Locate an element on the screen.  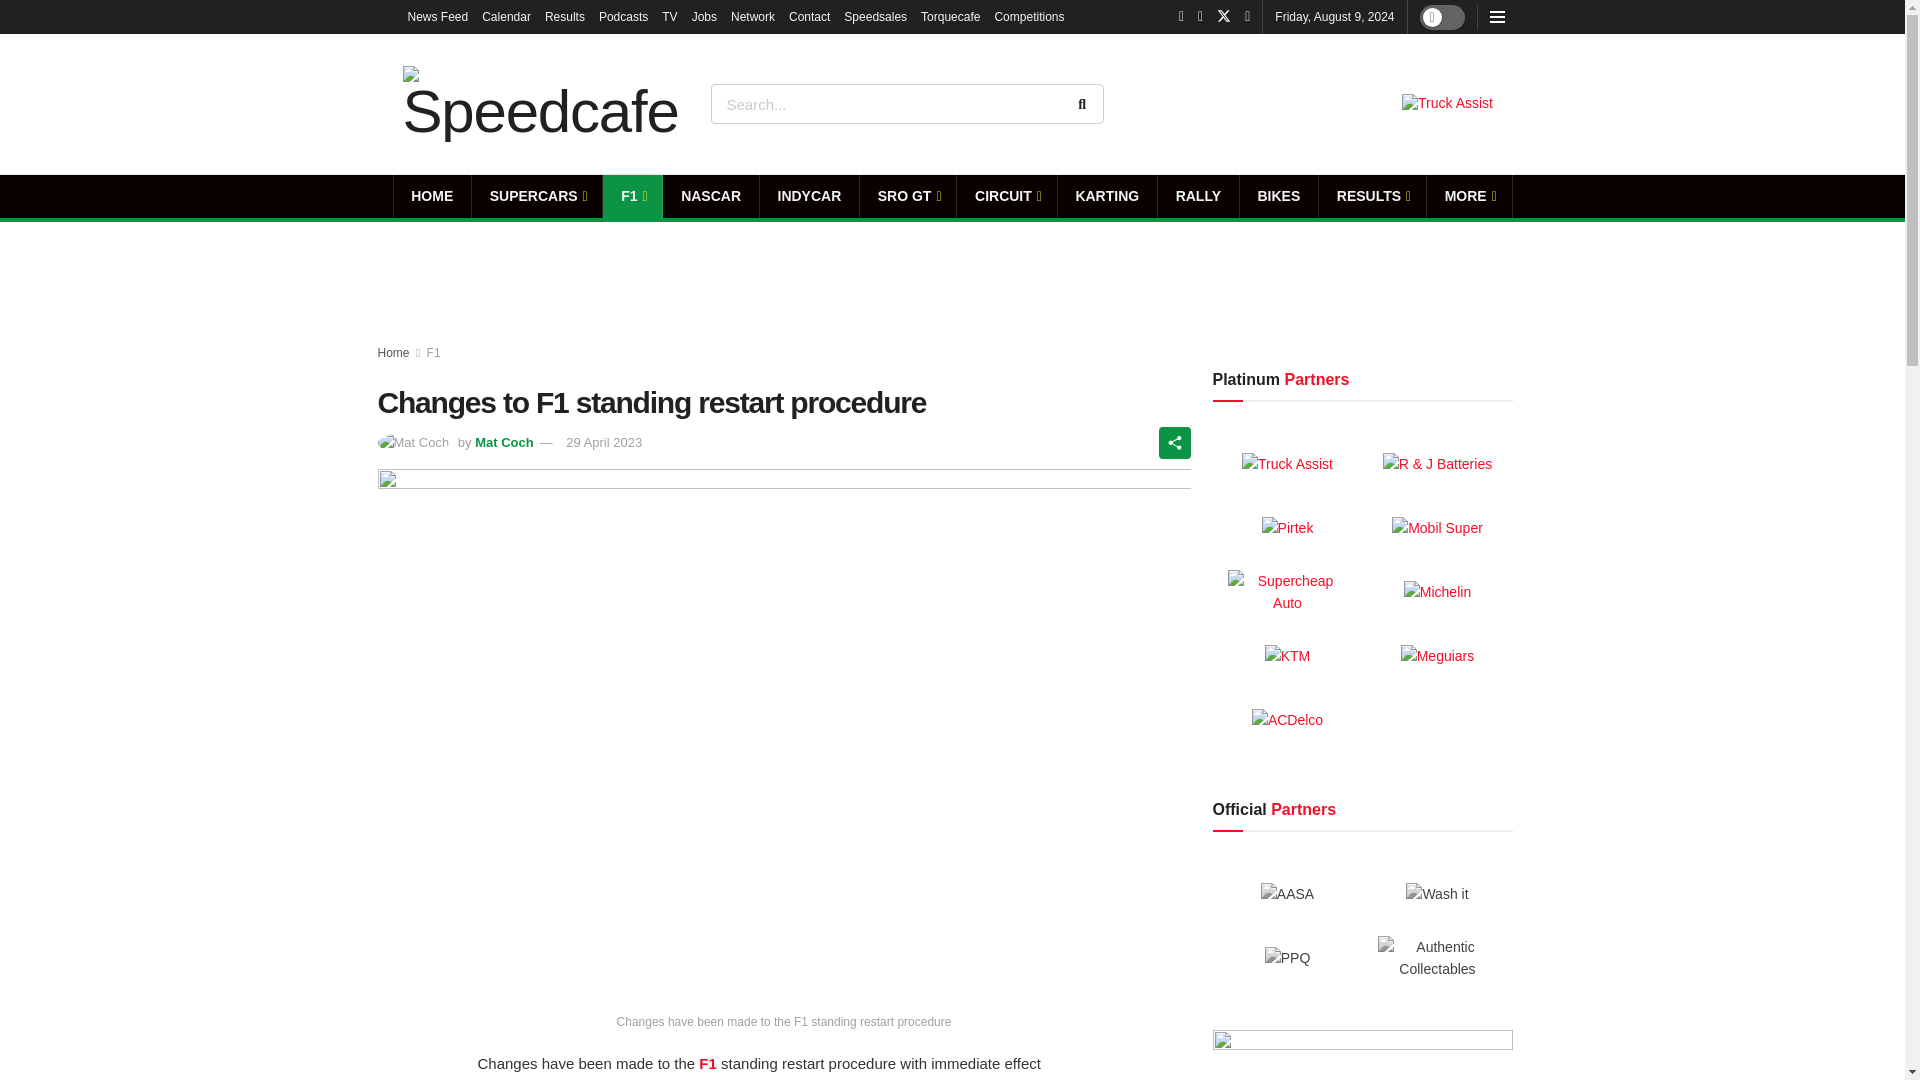
Competitions is located at coordinates (1028, 16).